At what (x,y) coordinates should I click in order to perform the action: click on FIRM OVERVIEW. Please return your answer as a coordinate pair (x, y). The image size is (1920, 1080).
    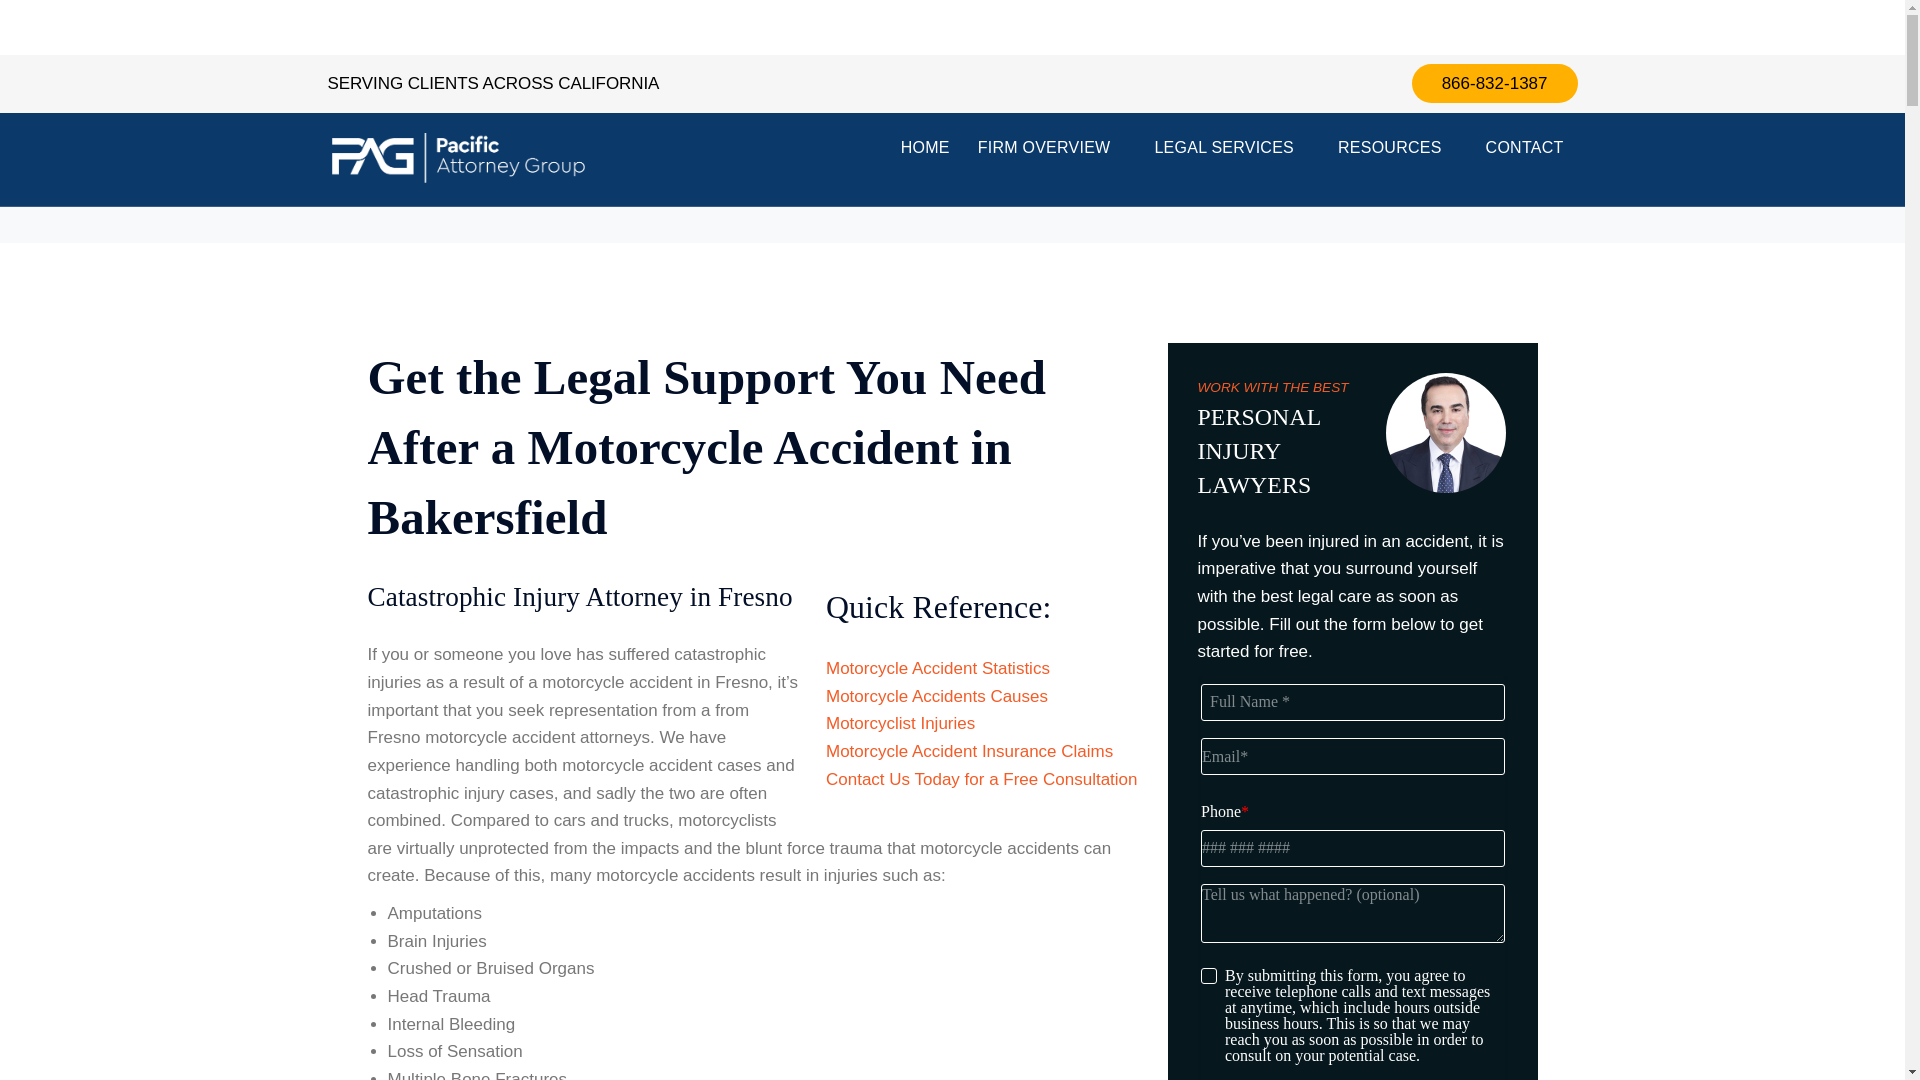
    Looking at the image, I should click on (1052, 148).